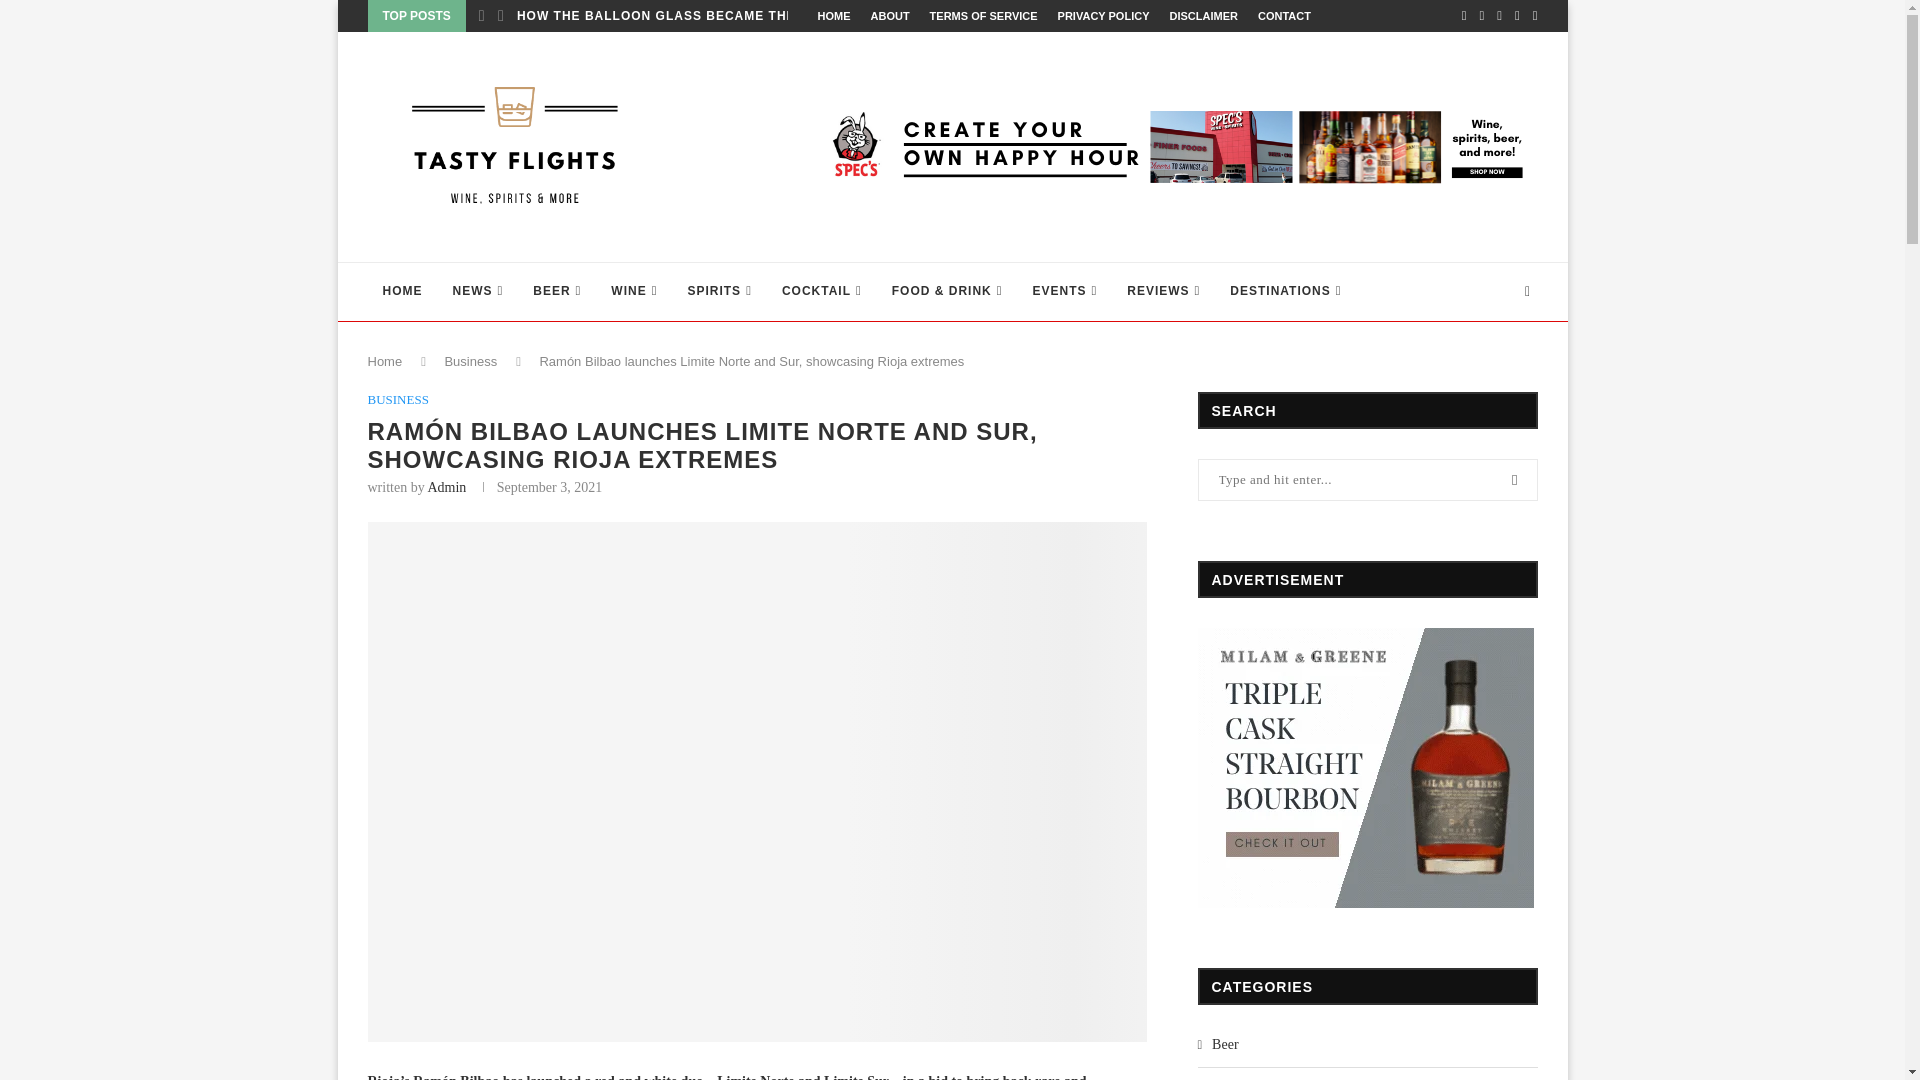 Image resolution: width=1920 pixels, height=1080 pixels. I want to click on NEWS, so click(478, 292).